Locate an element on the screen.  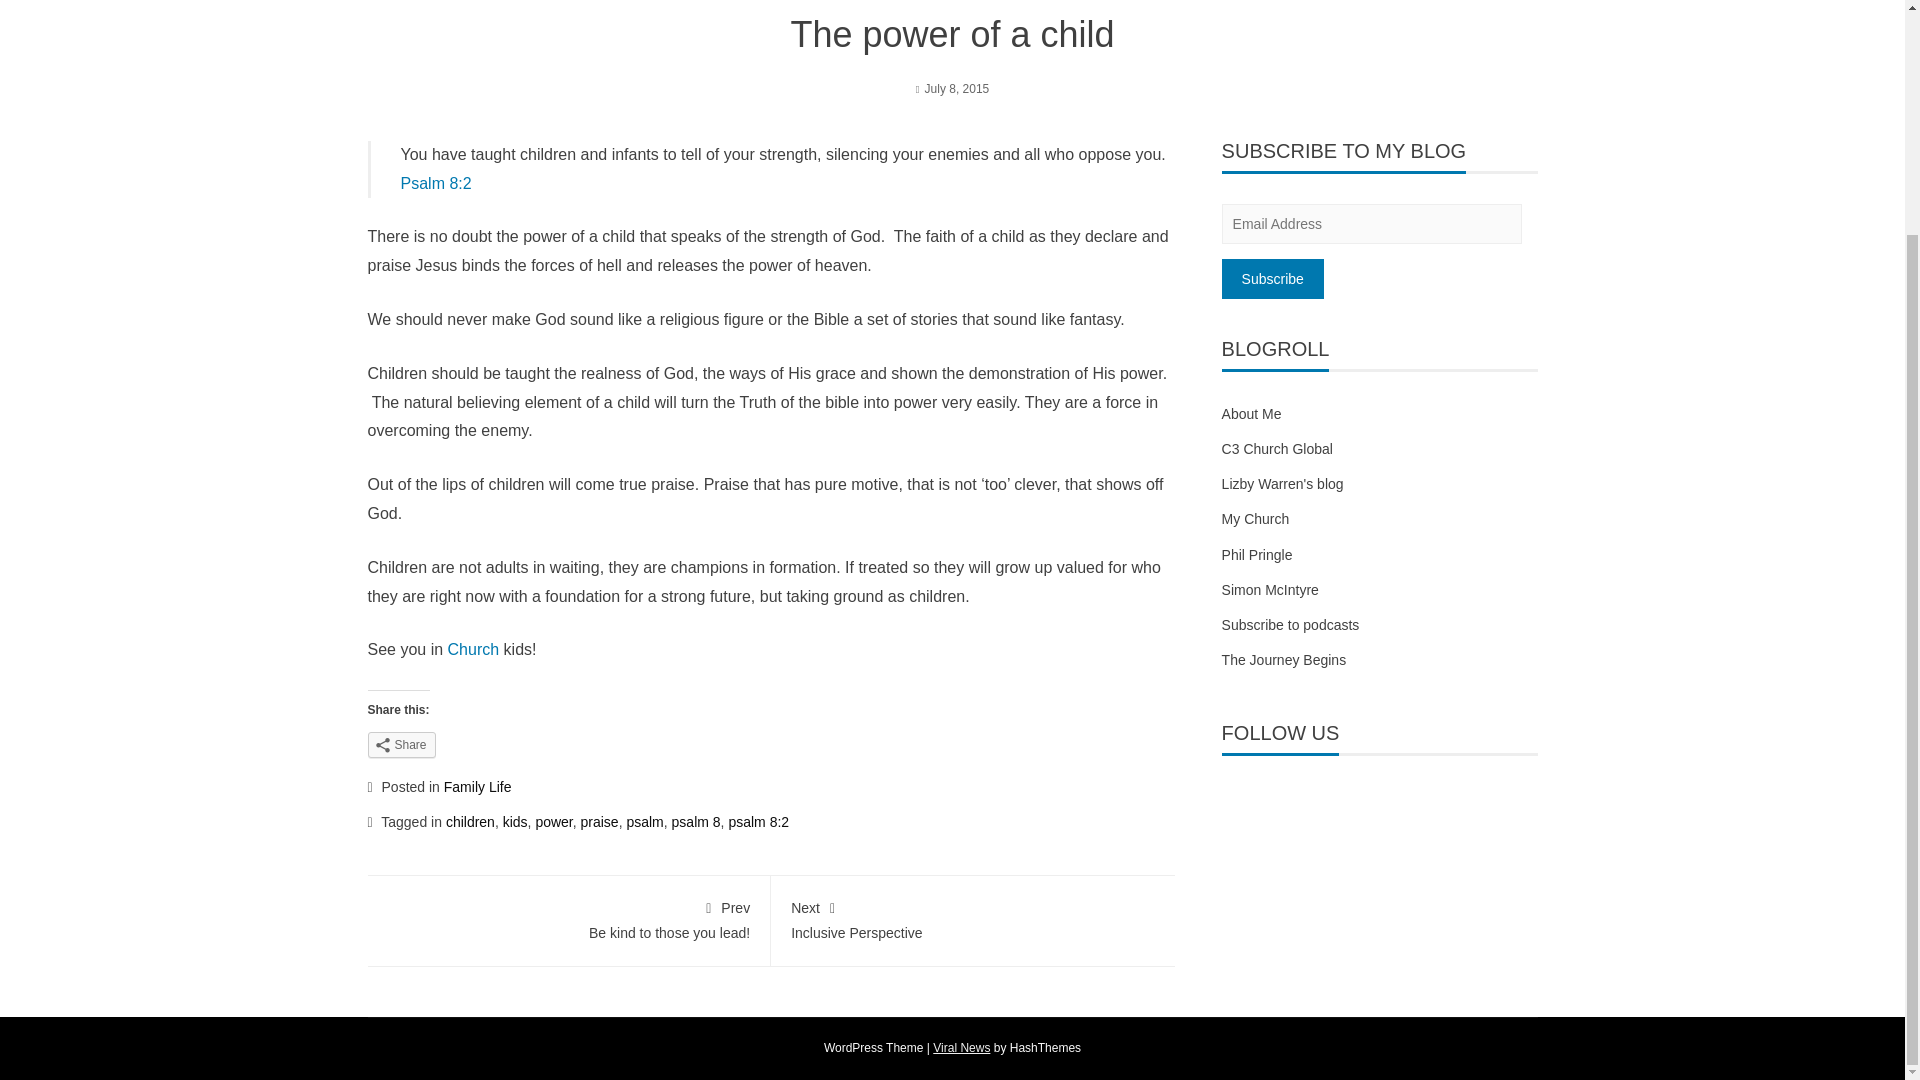
Preaching from C3 Church Amsterdam and Pastor Steve Warren is located at coordinates (1290, 624).